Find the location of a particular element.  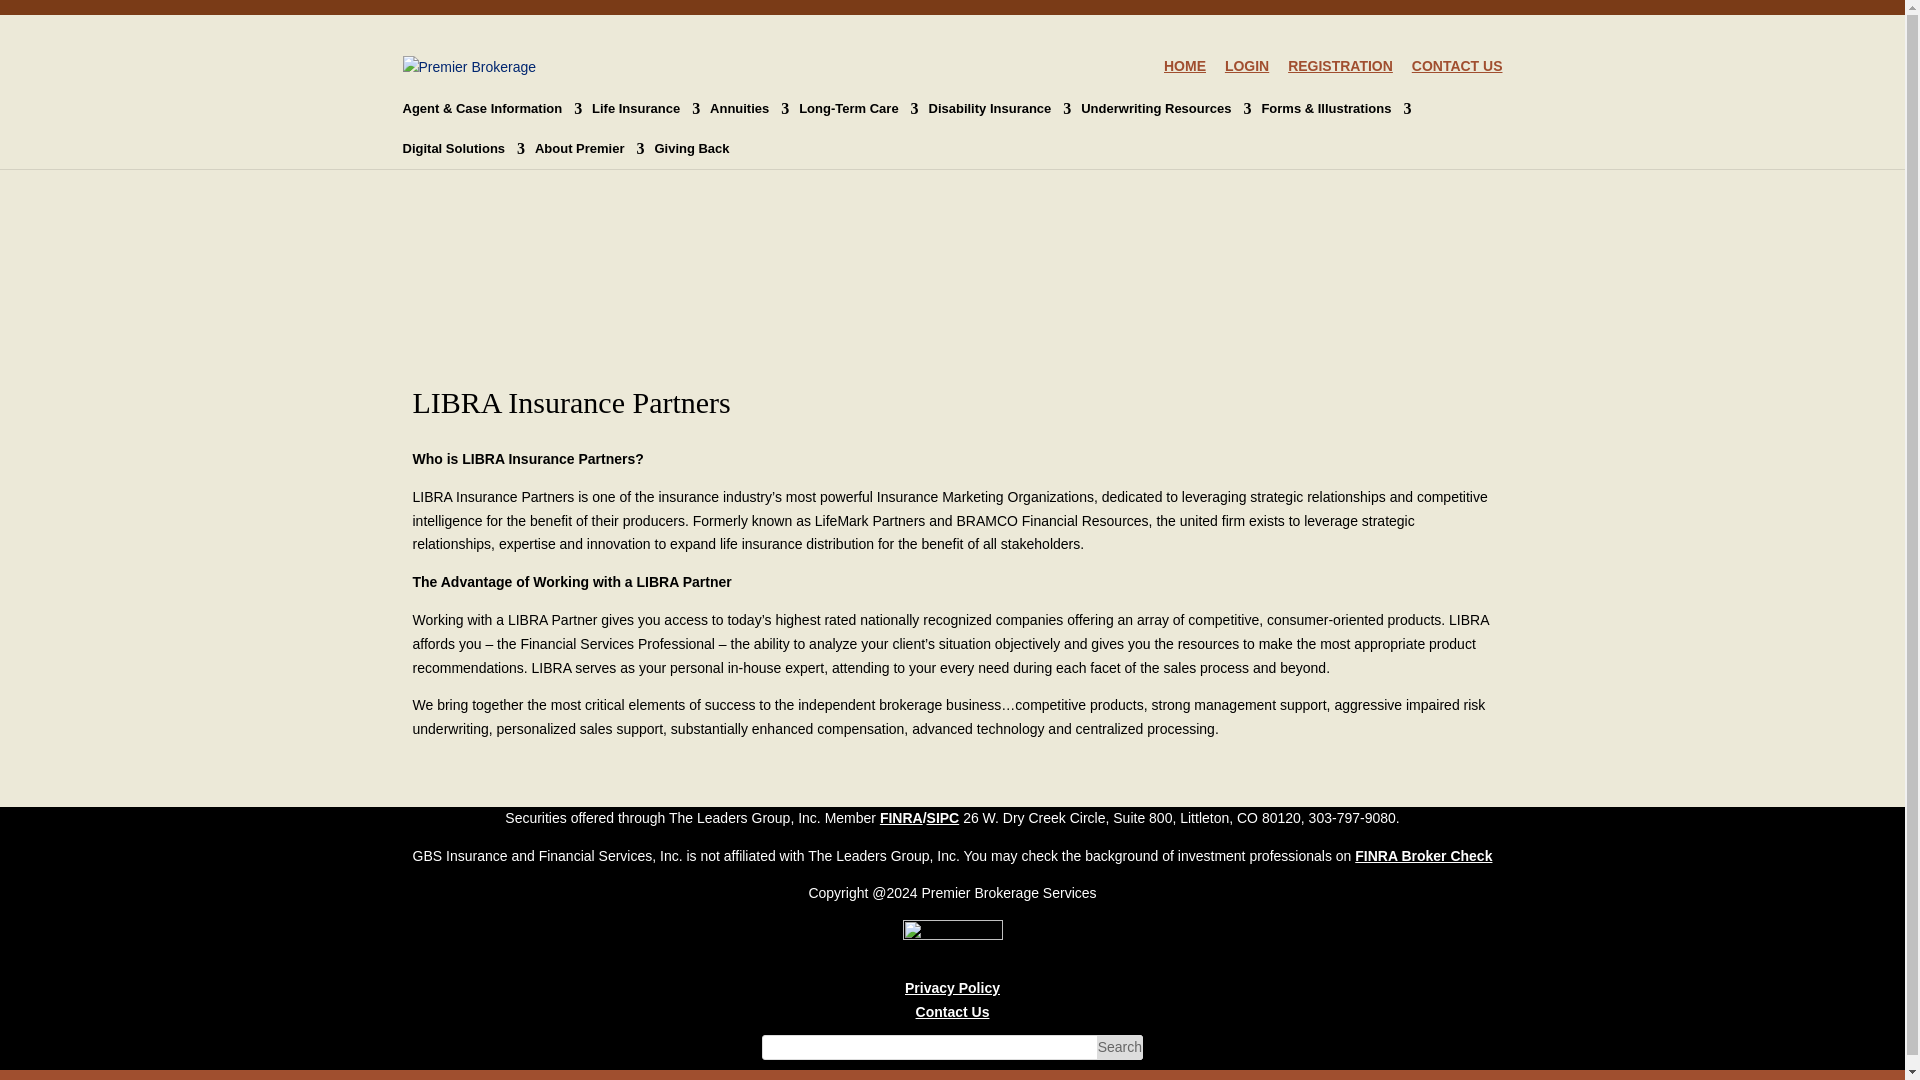

Long-Term Care is located at coordinates (858, 108).